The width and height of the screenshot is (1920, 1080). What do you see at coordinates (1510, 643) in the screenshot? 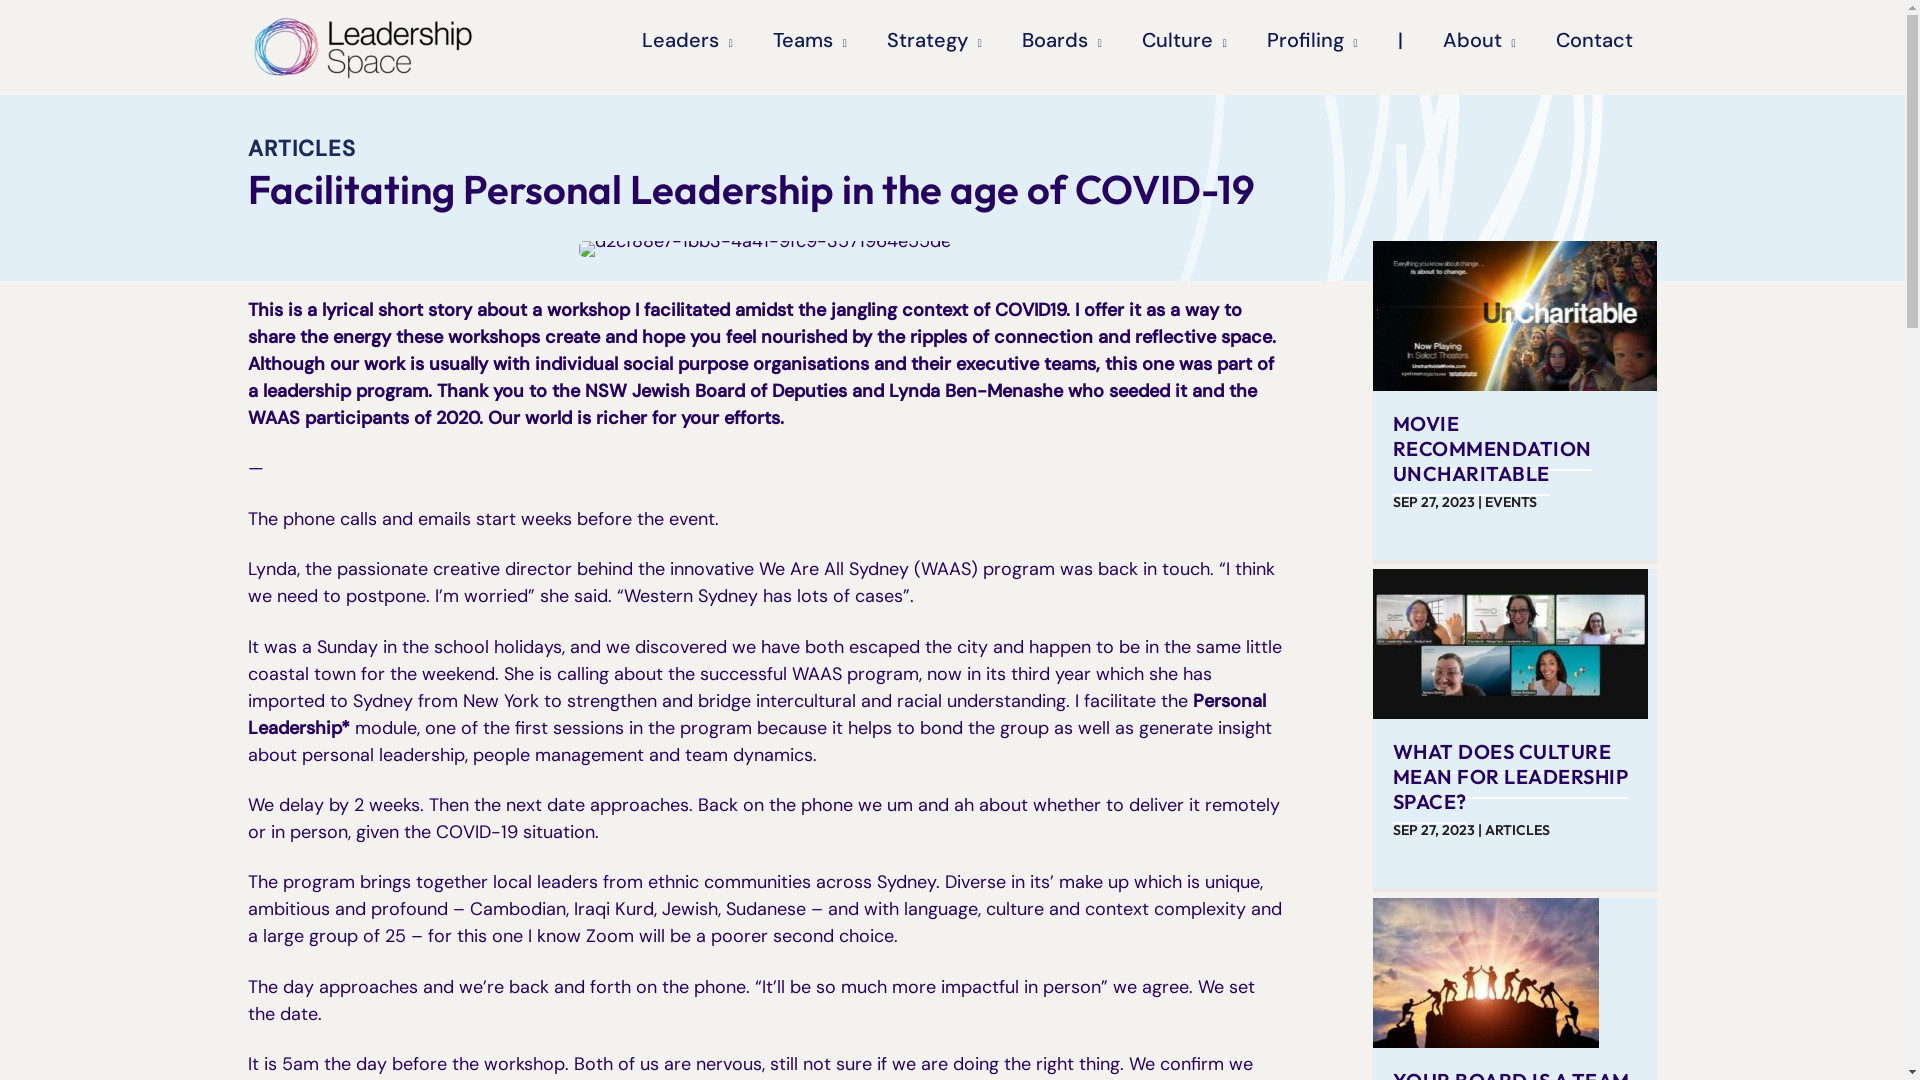
I see `What does culture mean for Leadership Space?` at bounding box center [1510, 643].